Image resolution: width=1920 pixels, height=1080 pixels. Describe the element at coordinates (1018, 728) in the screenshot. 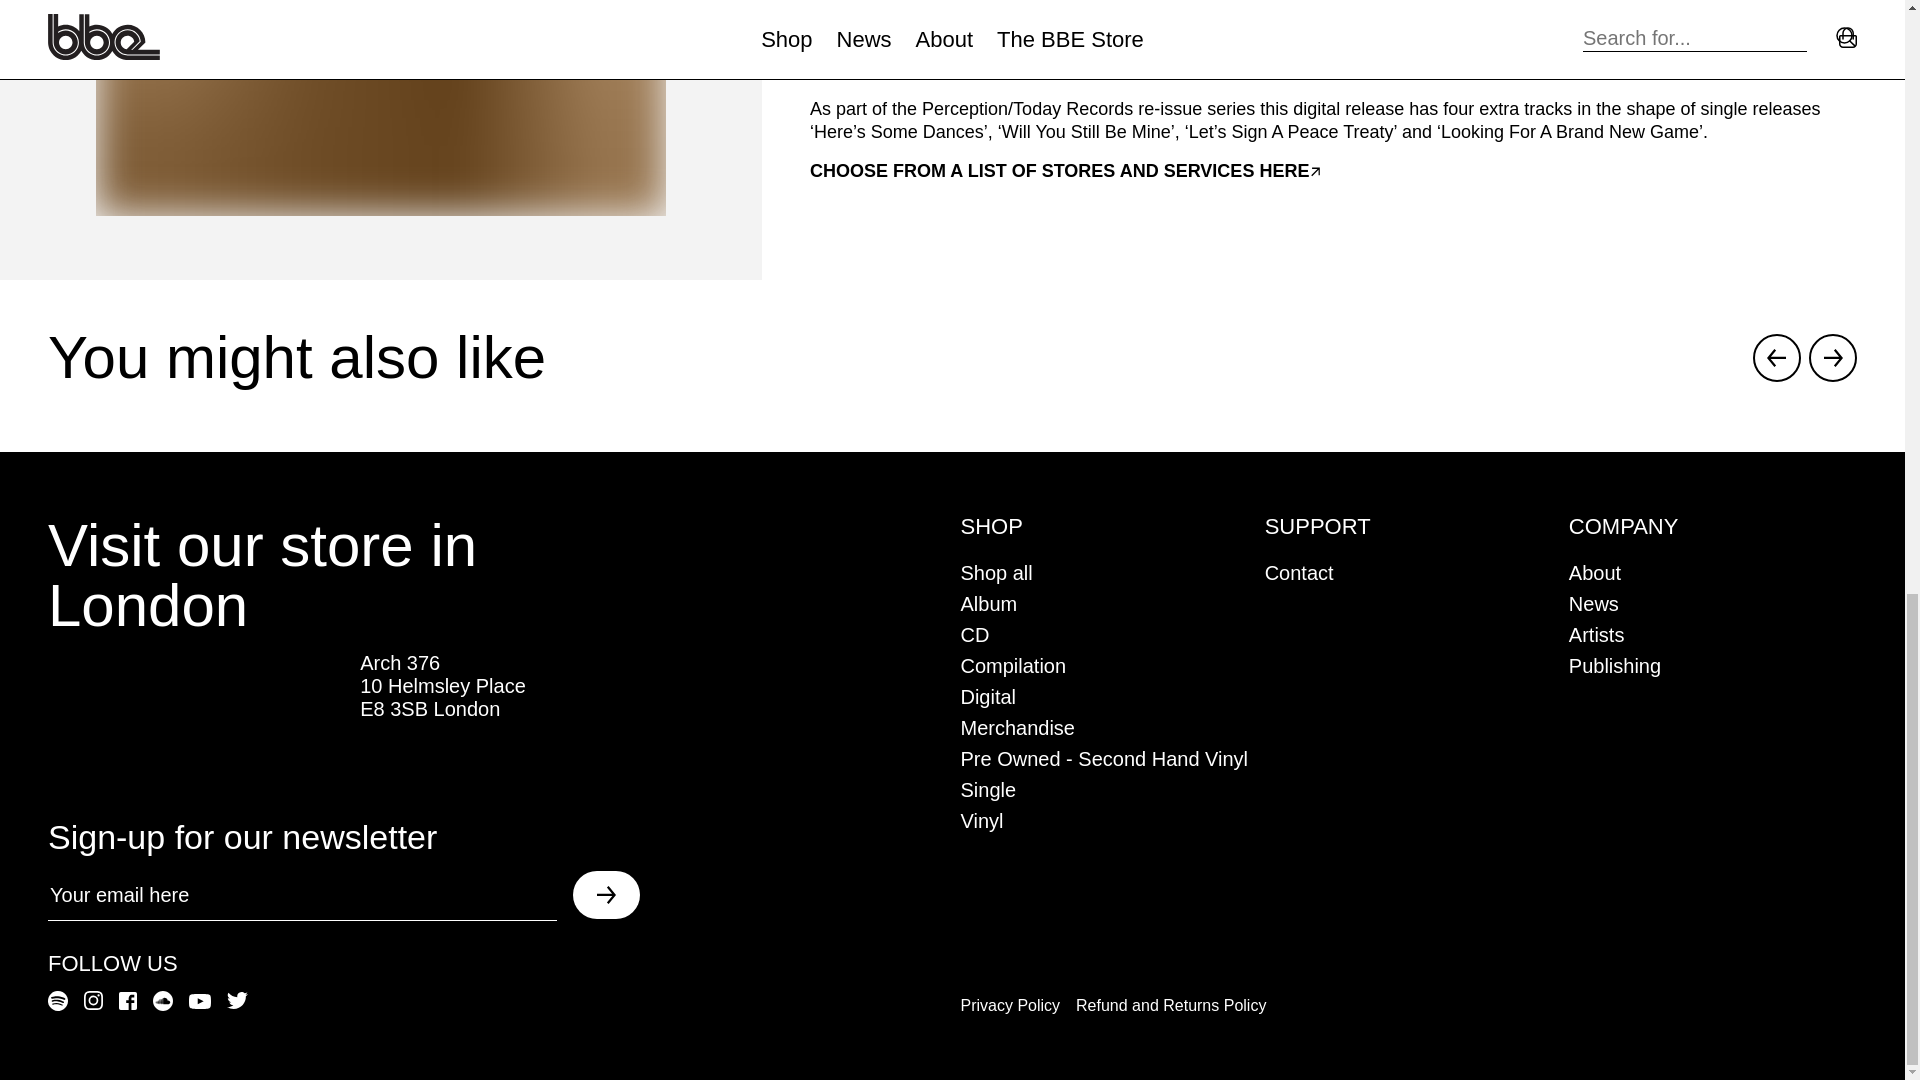

I see `Merchandise` at that location.